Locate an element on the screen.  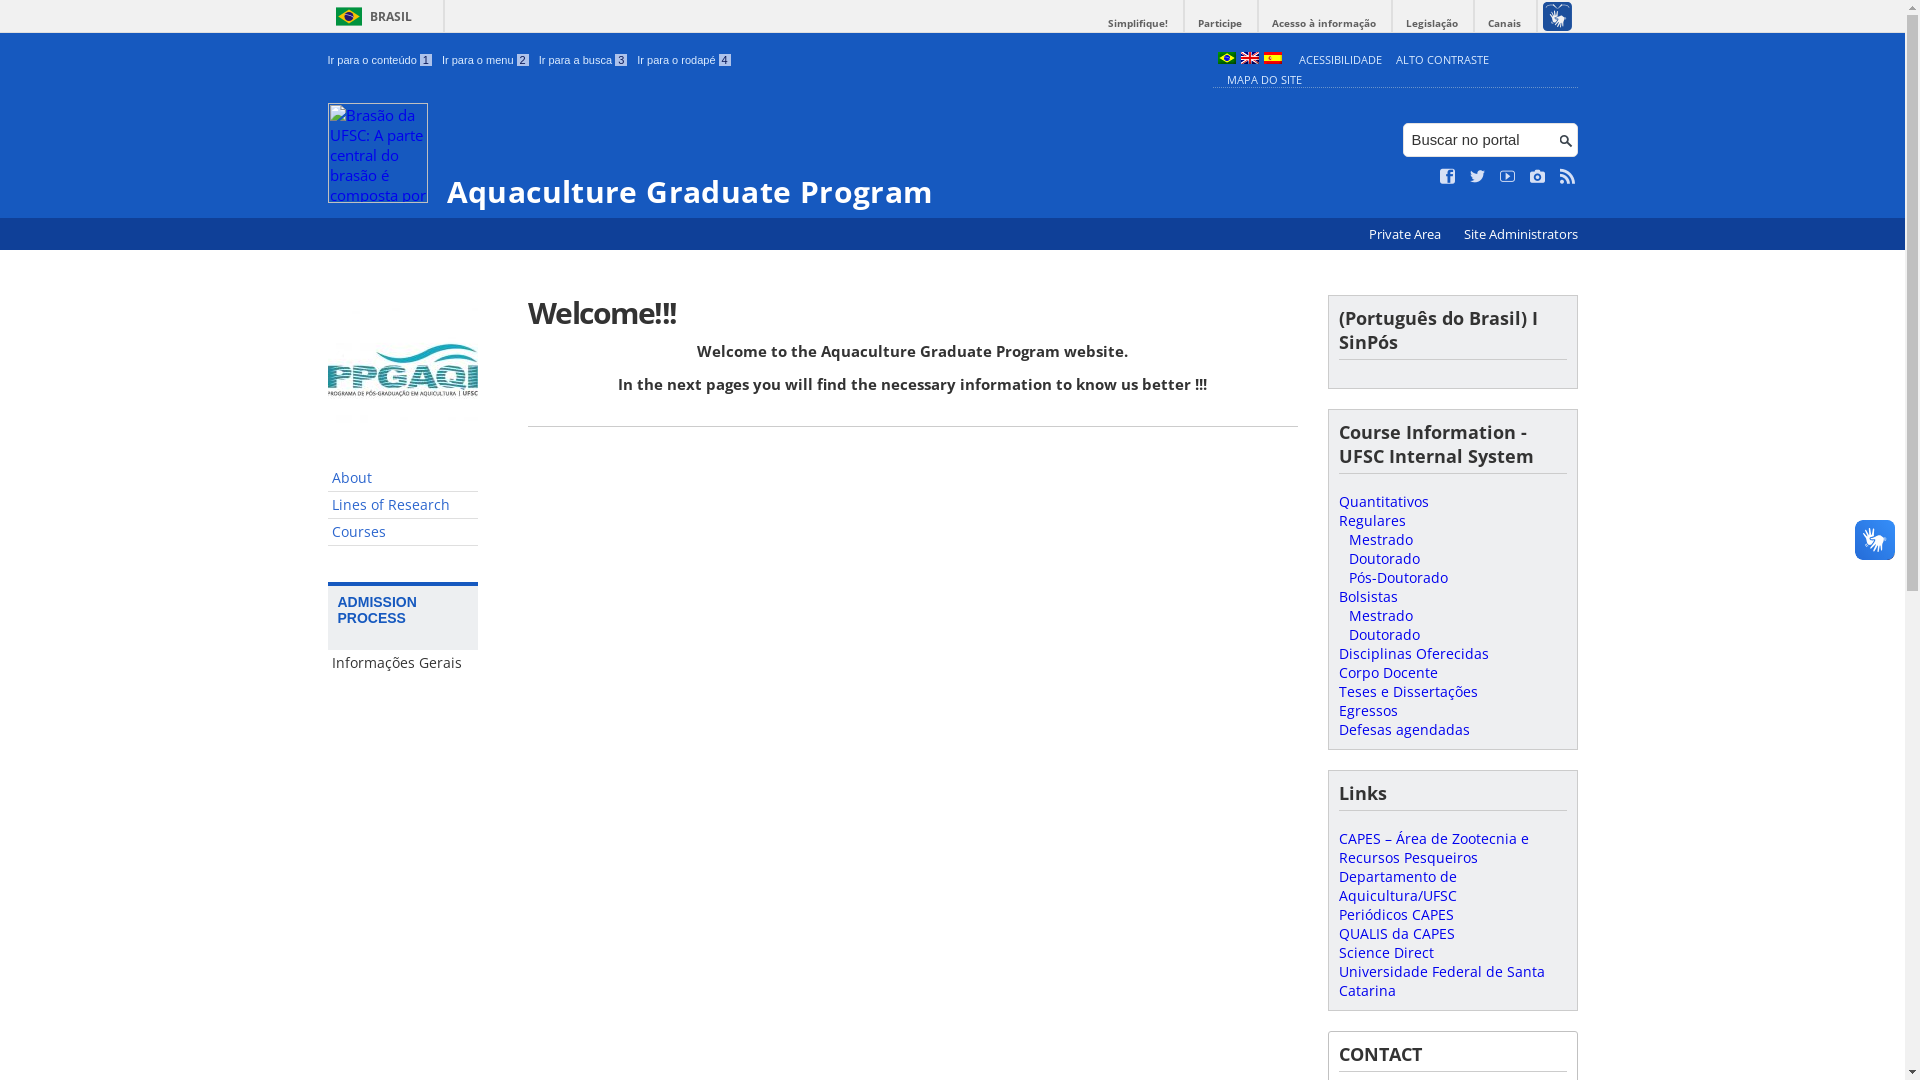
Ir para o menu 2 is located at coordinates (486, 60).